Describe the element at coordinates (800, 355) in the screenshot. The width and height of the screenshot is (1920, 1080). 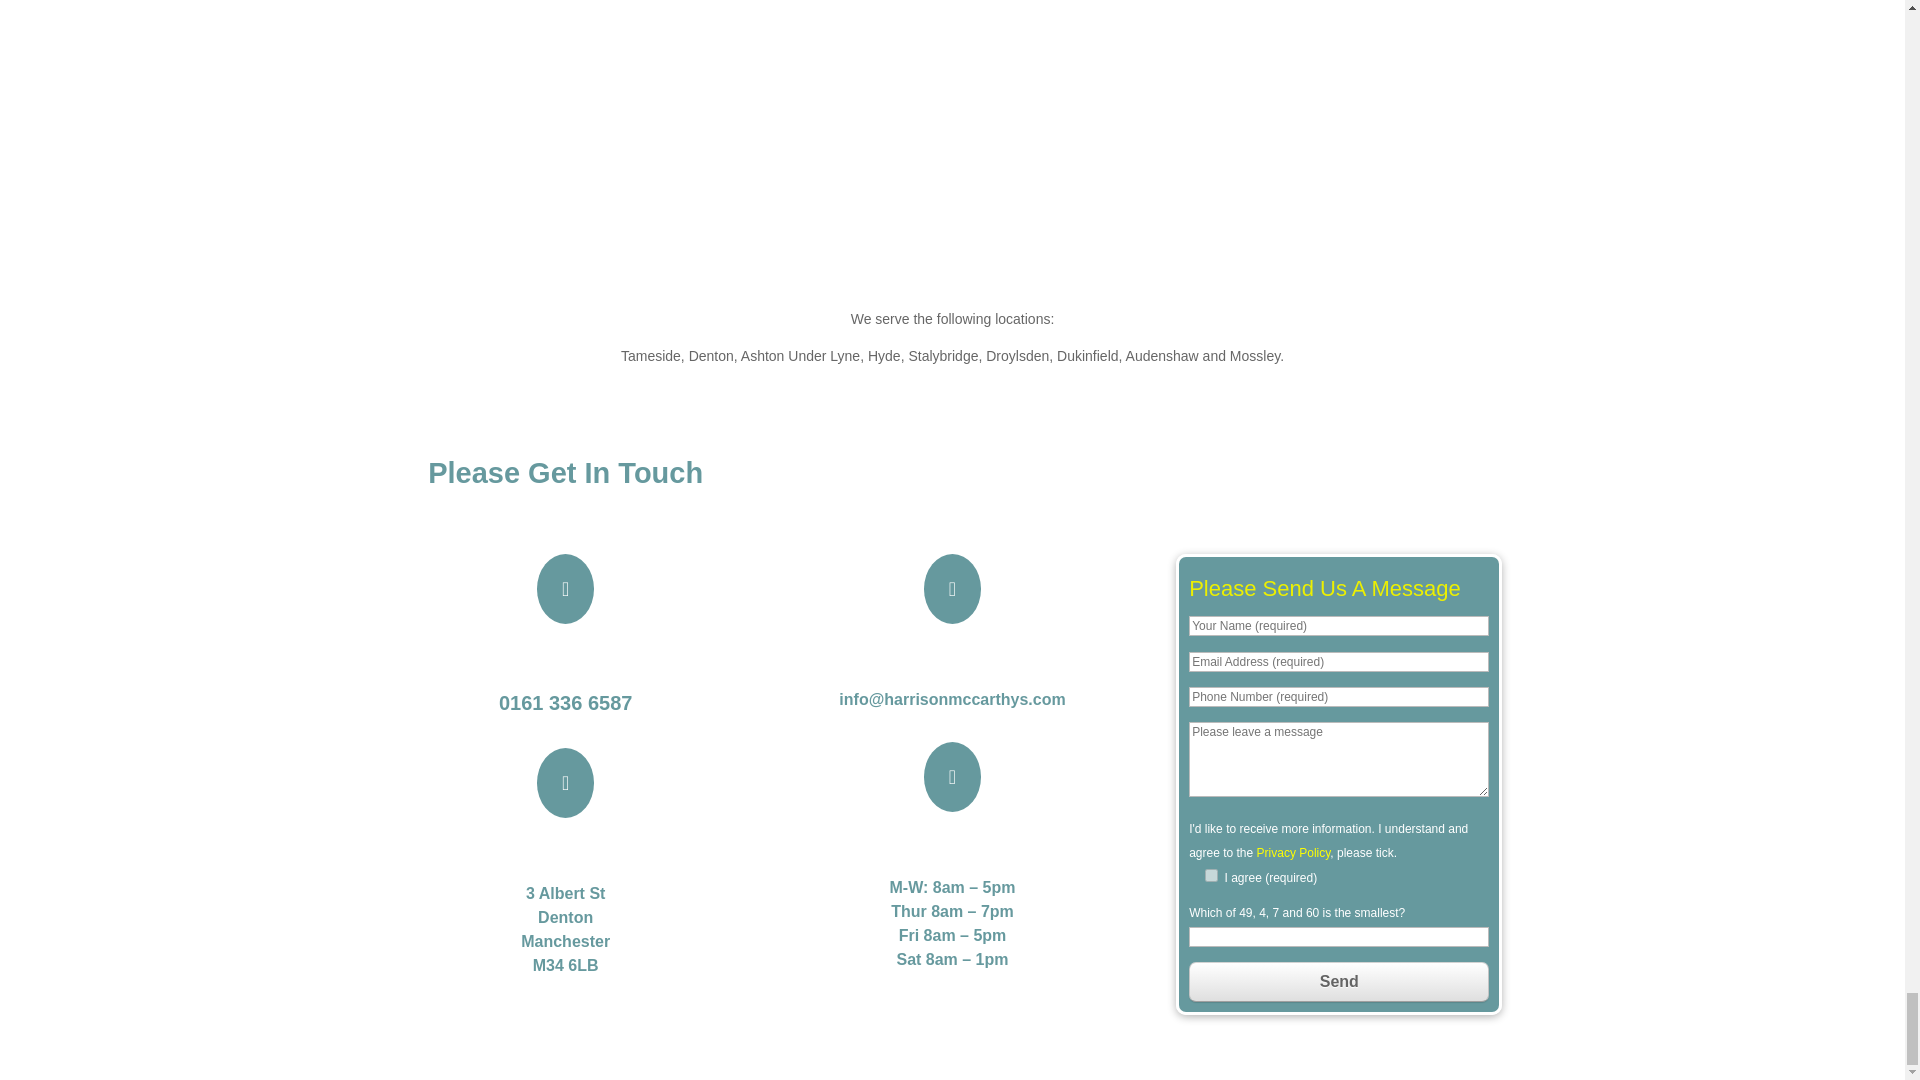
I see `Ashton Under Lyne` at that location.